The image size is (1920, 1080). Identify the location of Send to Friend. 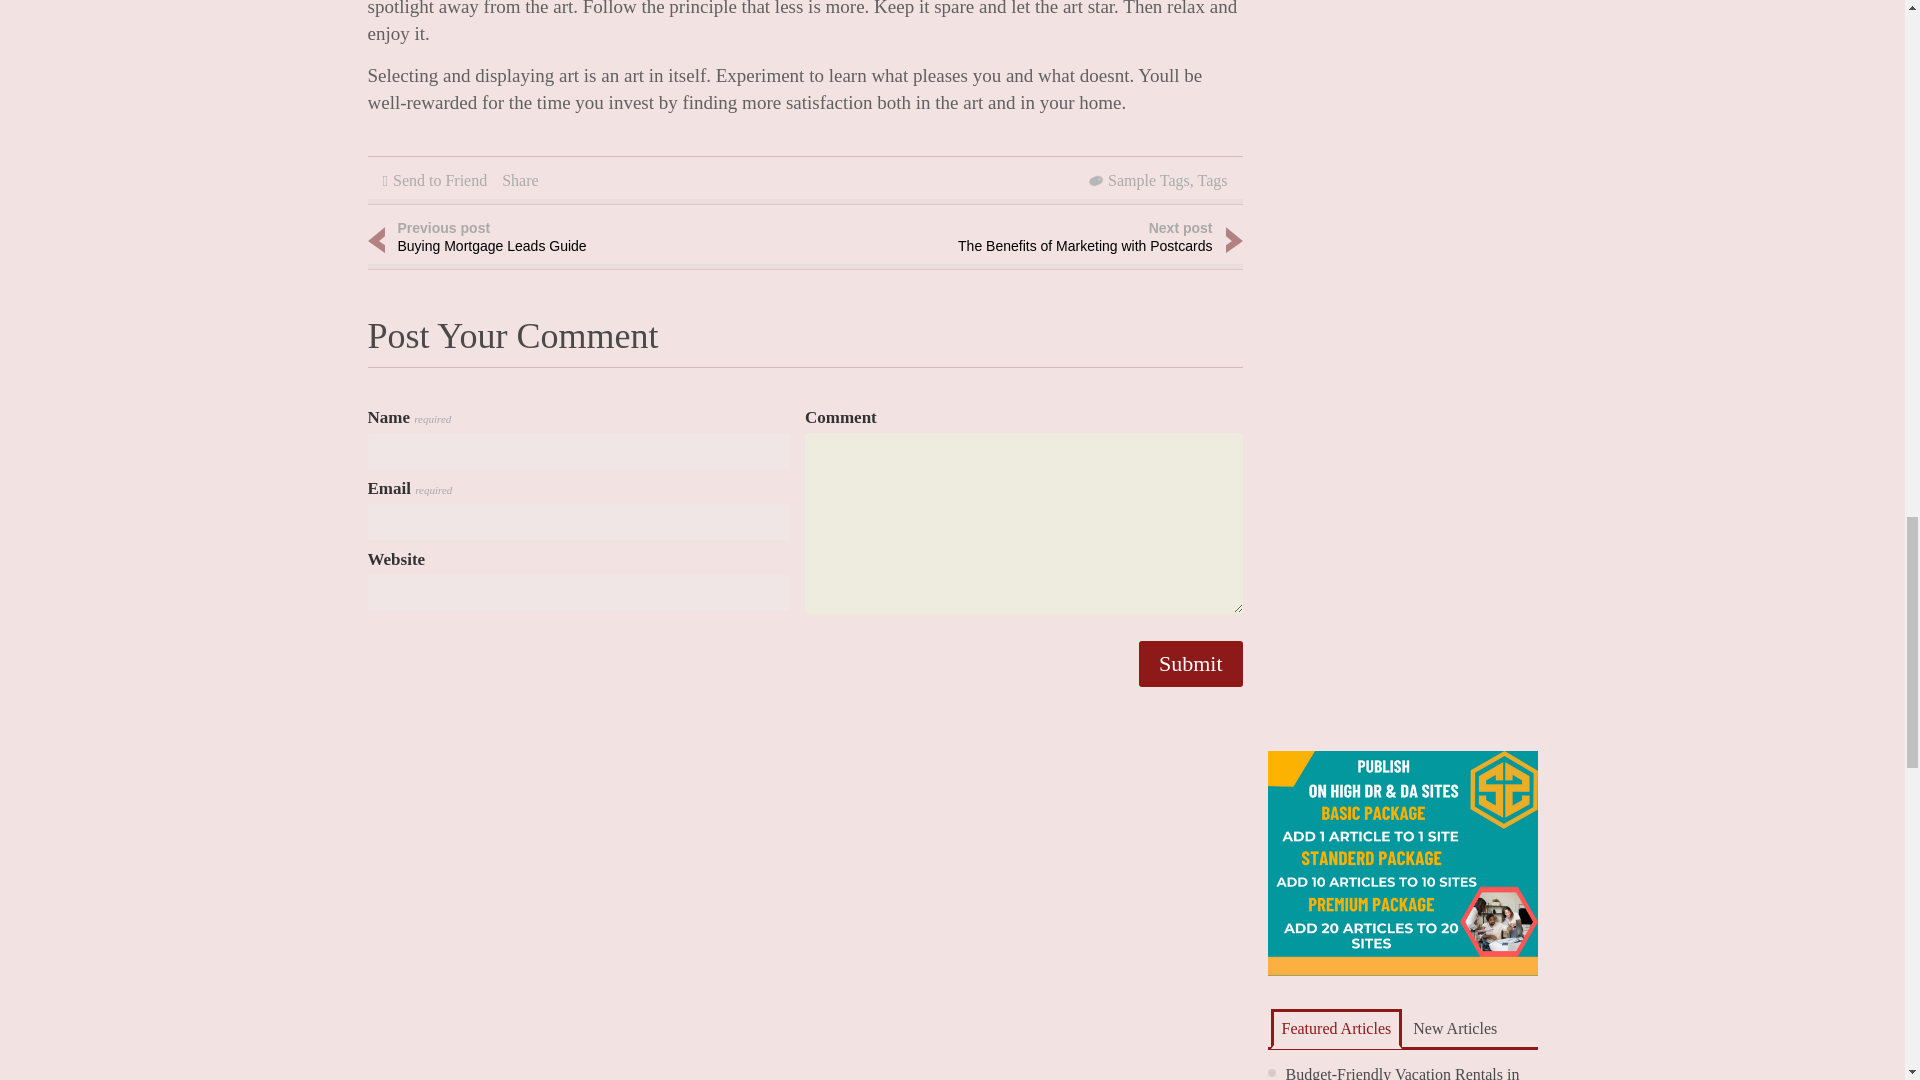
(519, 180).